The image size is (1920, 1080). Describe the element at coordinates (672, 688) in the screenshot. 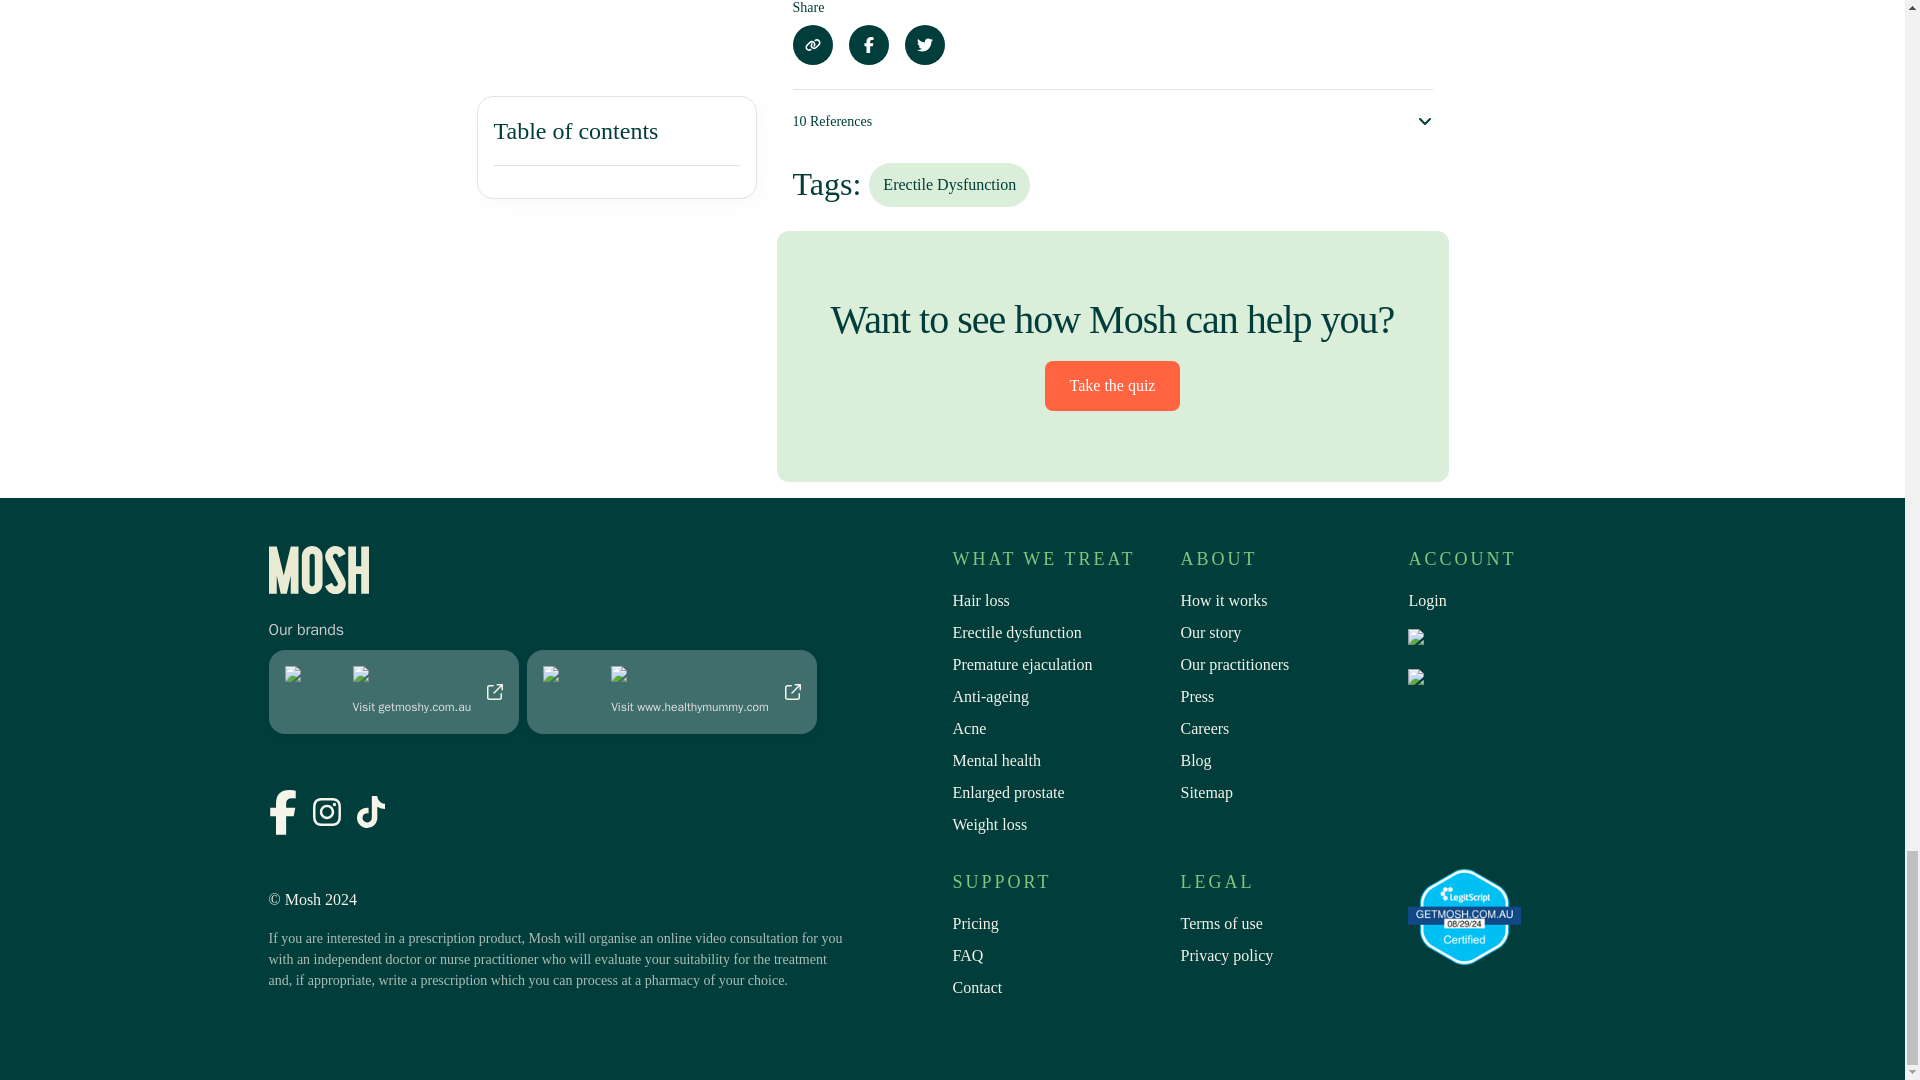

I see `THM` at that location.